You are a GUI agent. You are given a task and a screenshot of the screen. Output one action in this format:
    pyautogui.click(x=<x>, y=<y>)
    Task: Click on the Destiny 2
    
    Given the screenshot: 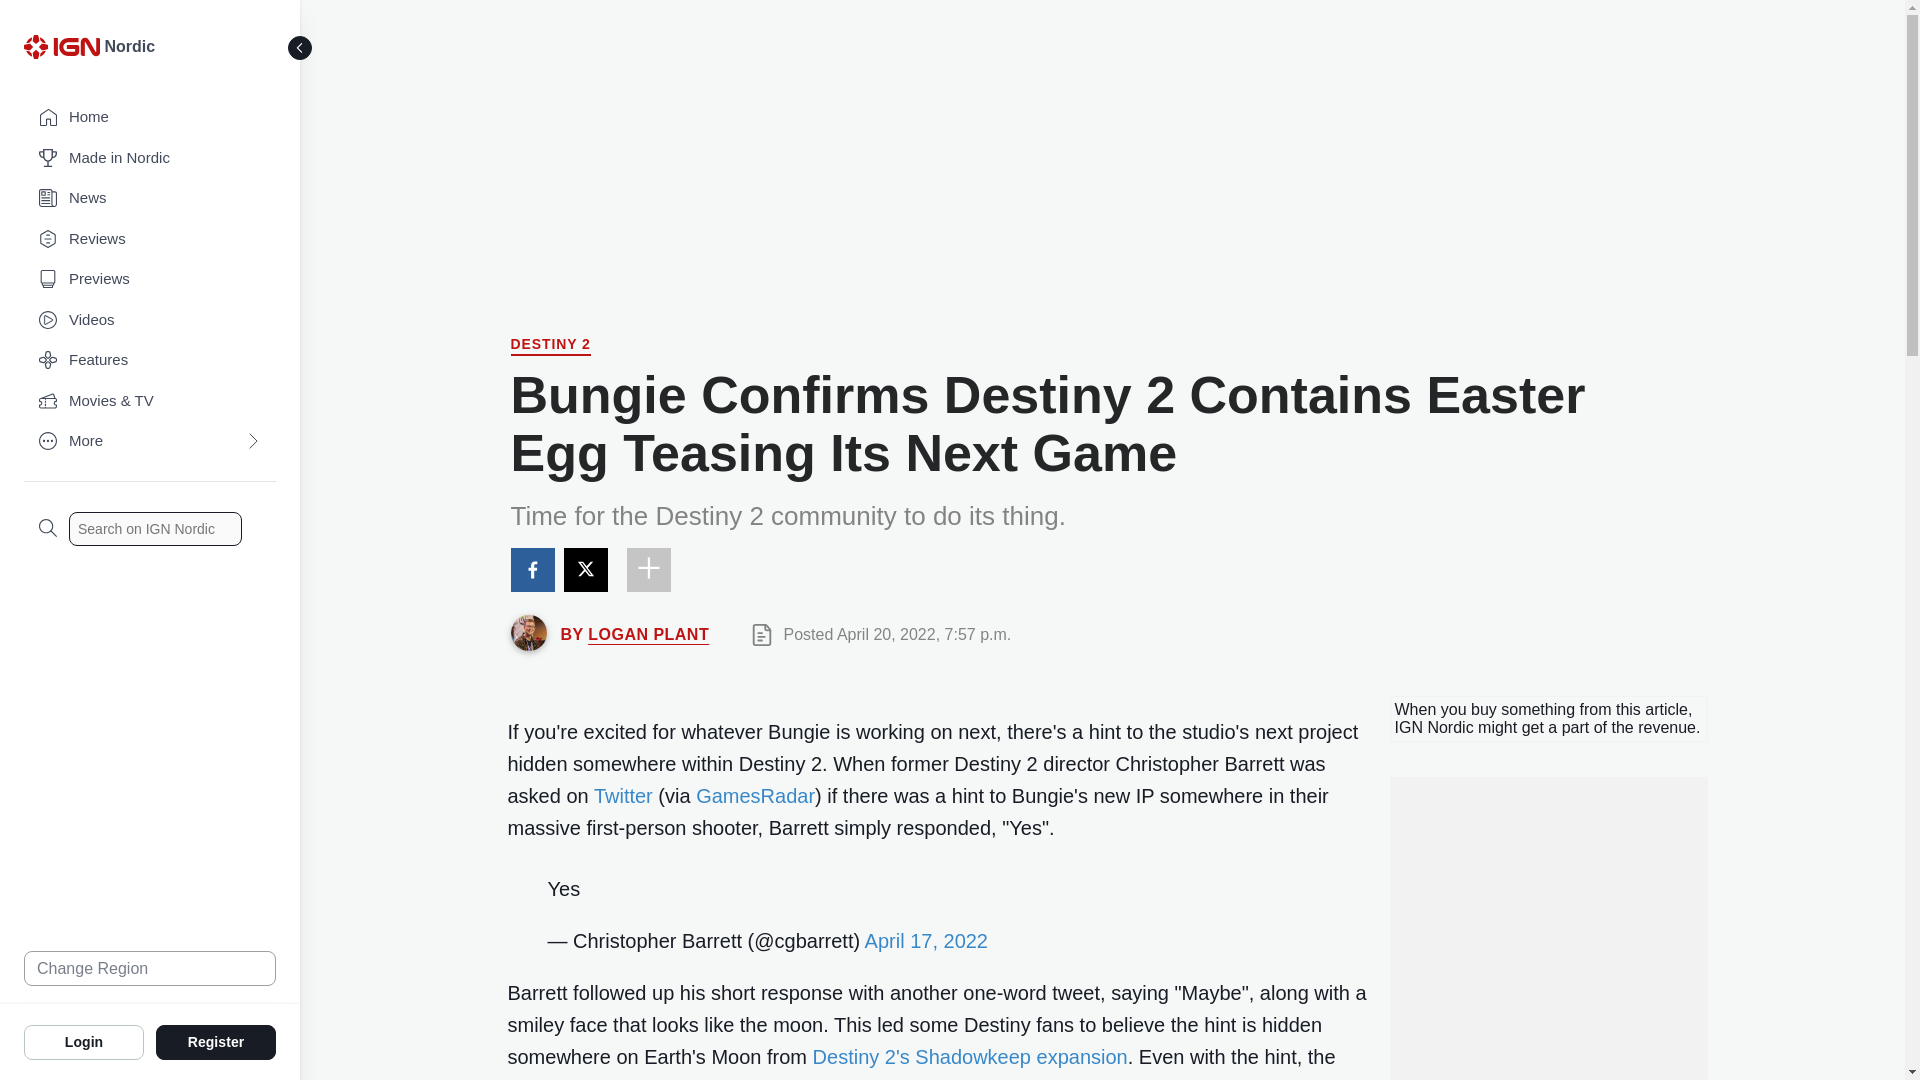 What is the action you would take?
    pyautogui.click(x=550, y=346)
    